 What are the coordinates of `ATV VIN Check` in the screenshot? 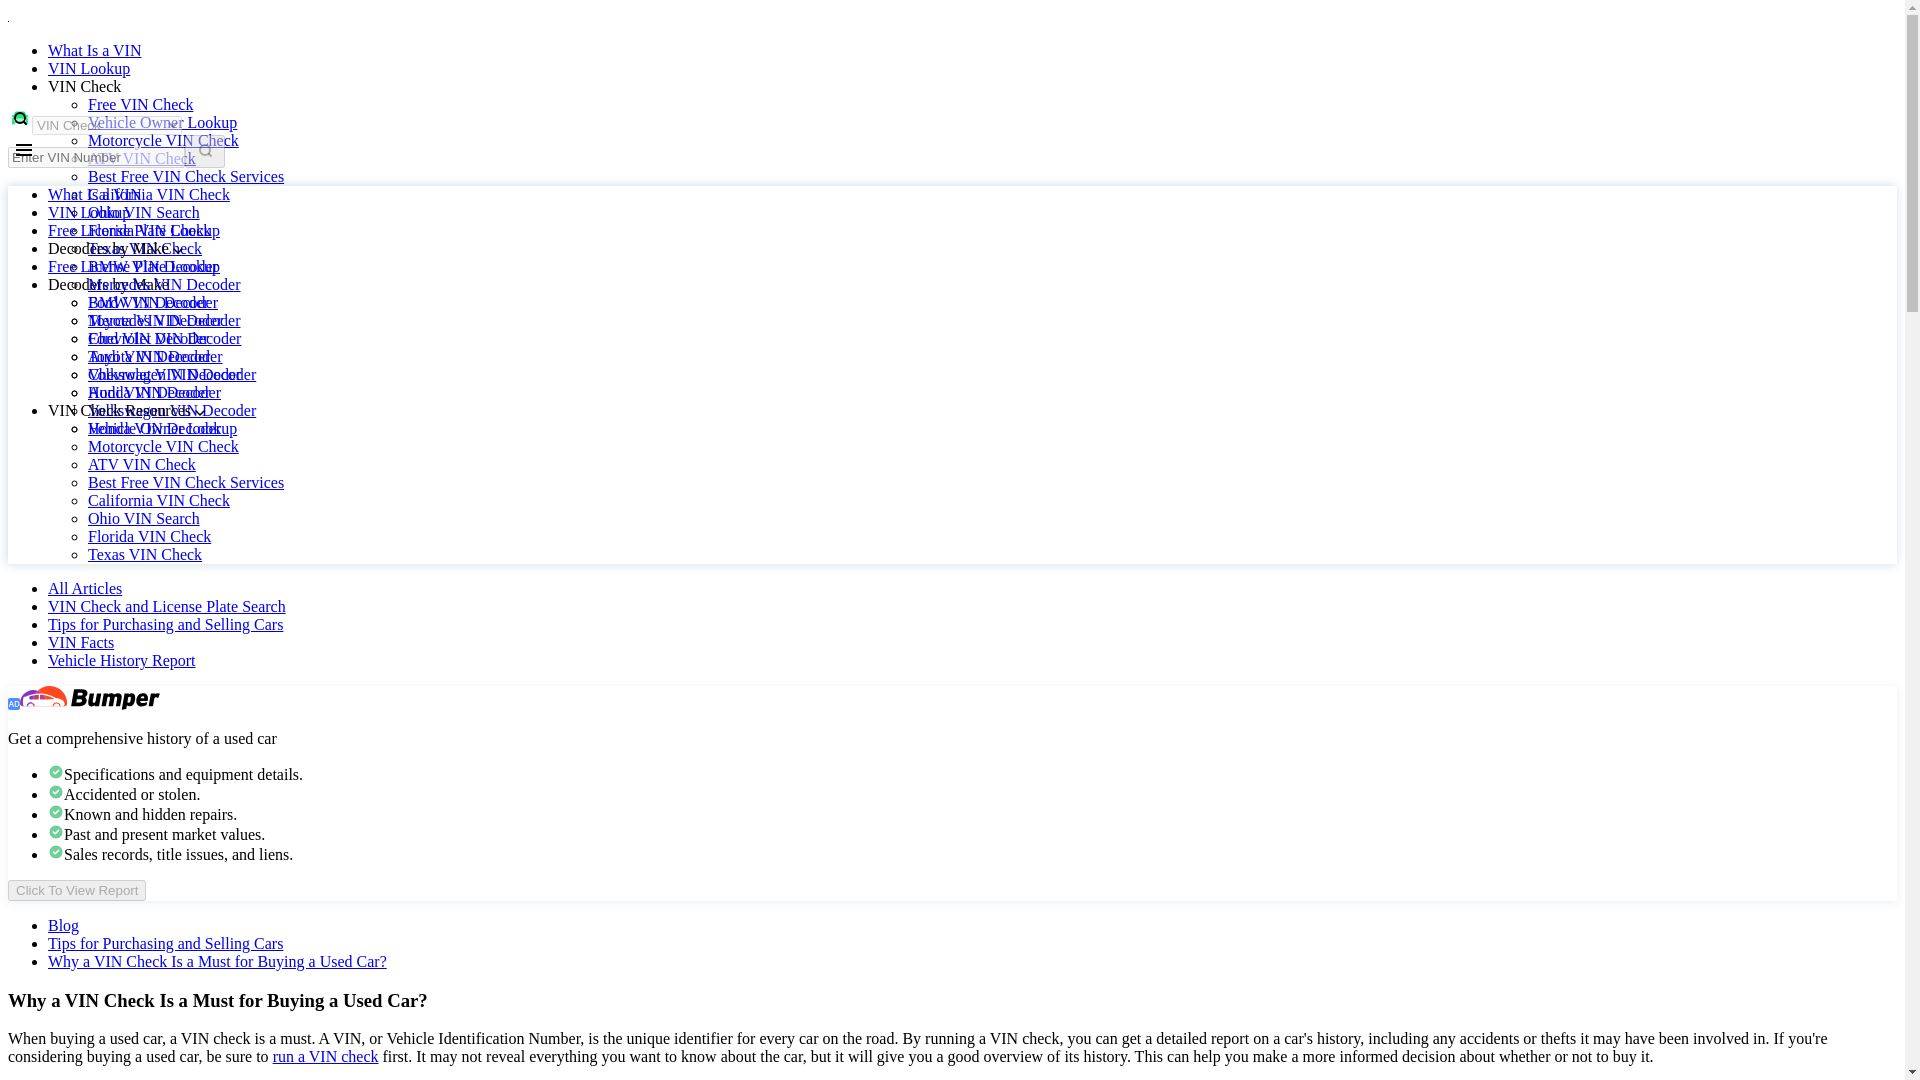 It's located at (142, 464).